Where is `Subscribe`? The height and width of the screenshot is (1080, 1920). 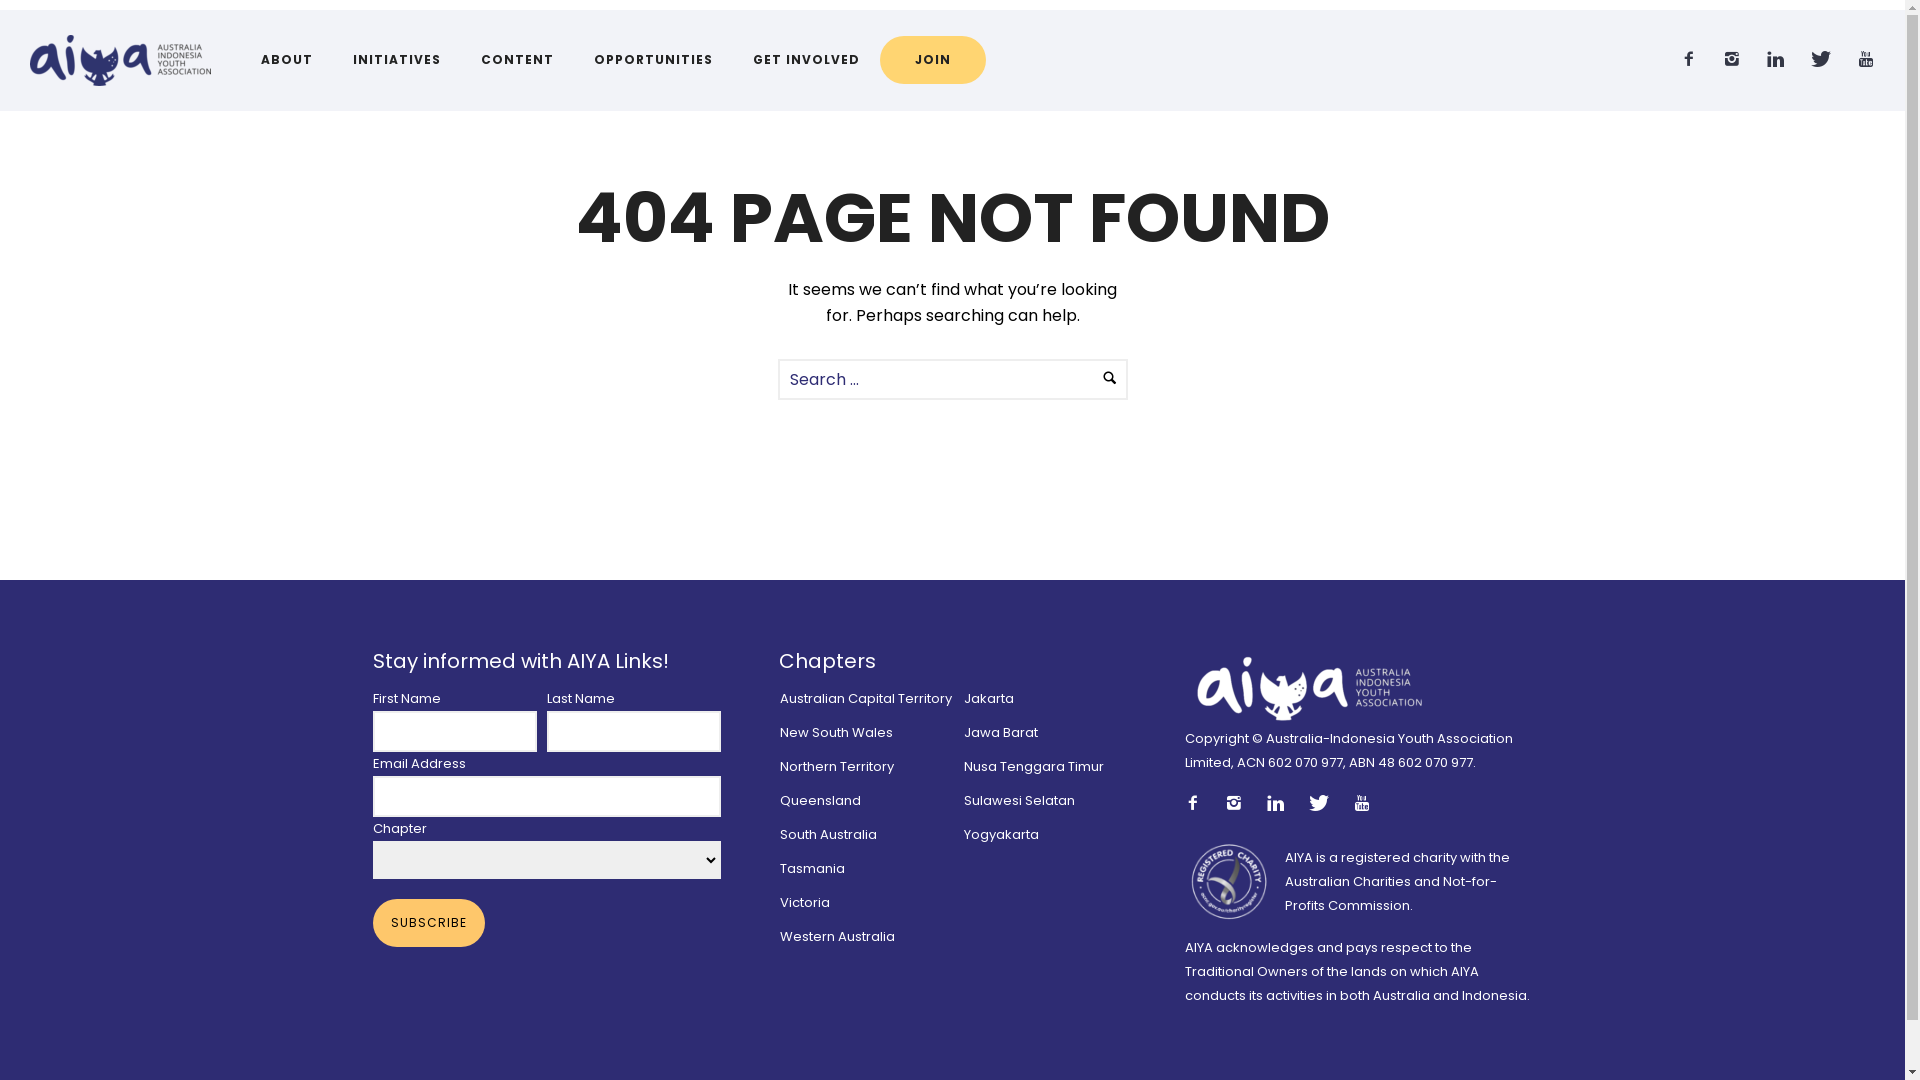
Subscribe is located at coordinates (428, 923).